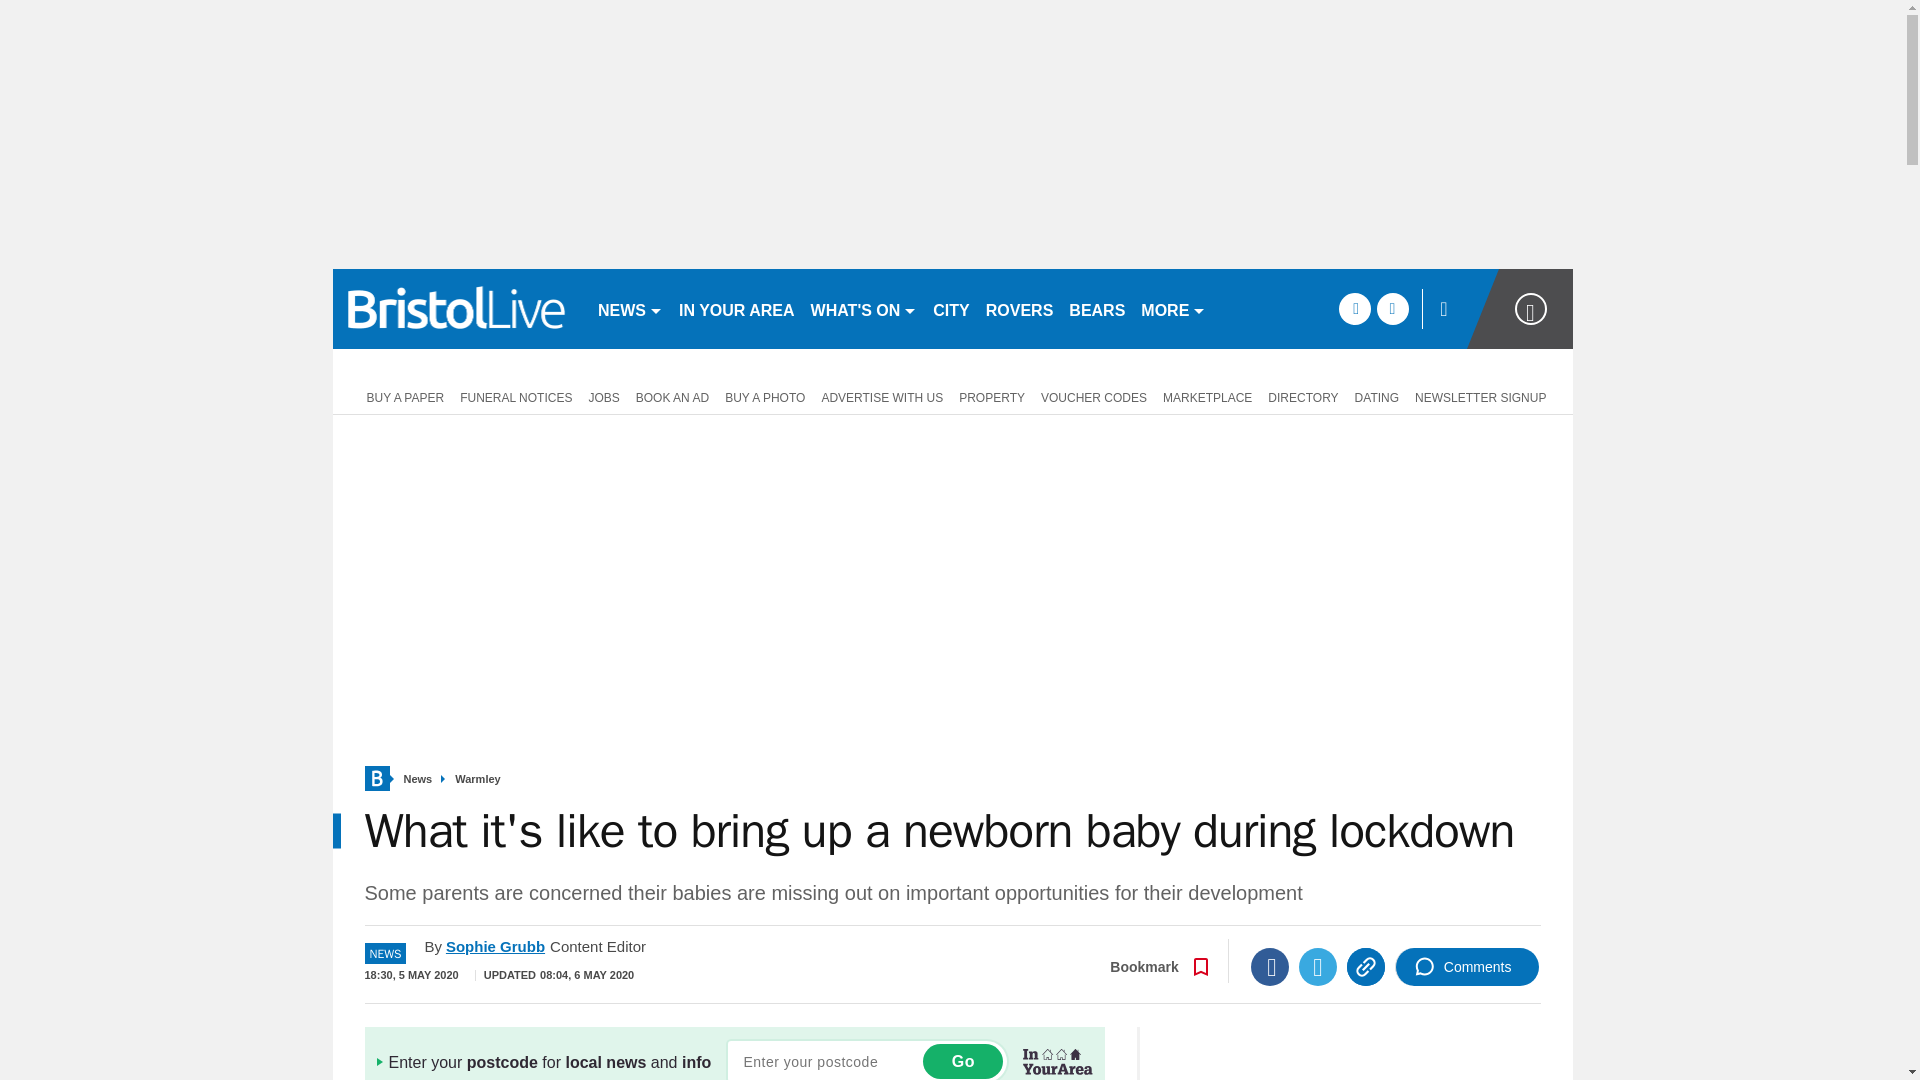 This screenshot has width=1920, height=1080. I want to click on bristolpost, so click(456, 308).